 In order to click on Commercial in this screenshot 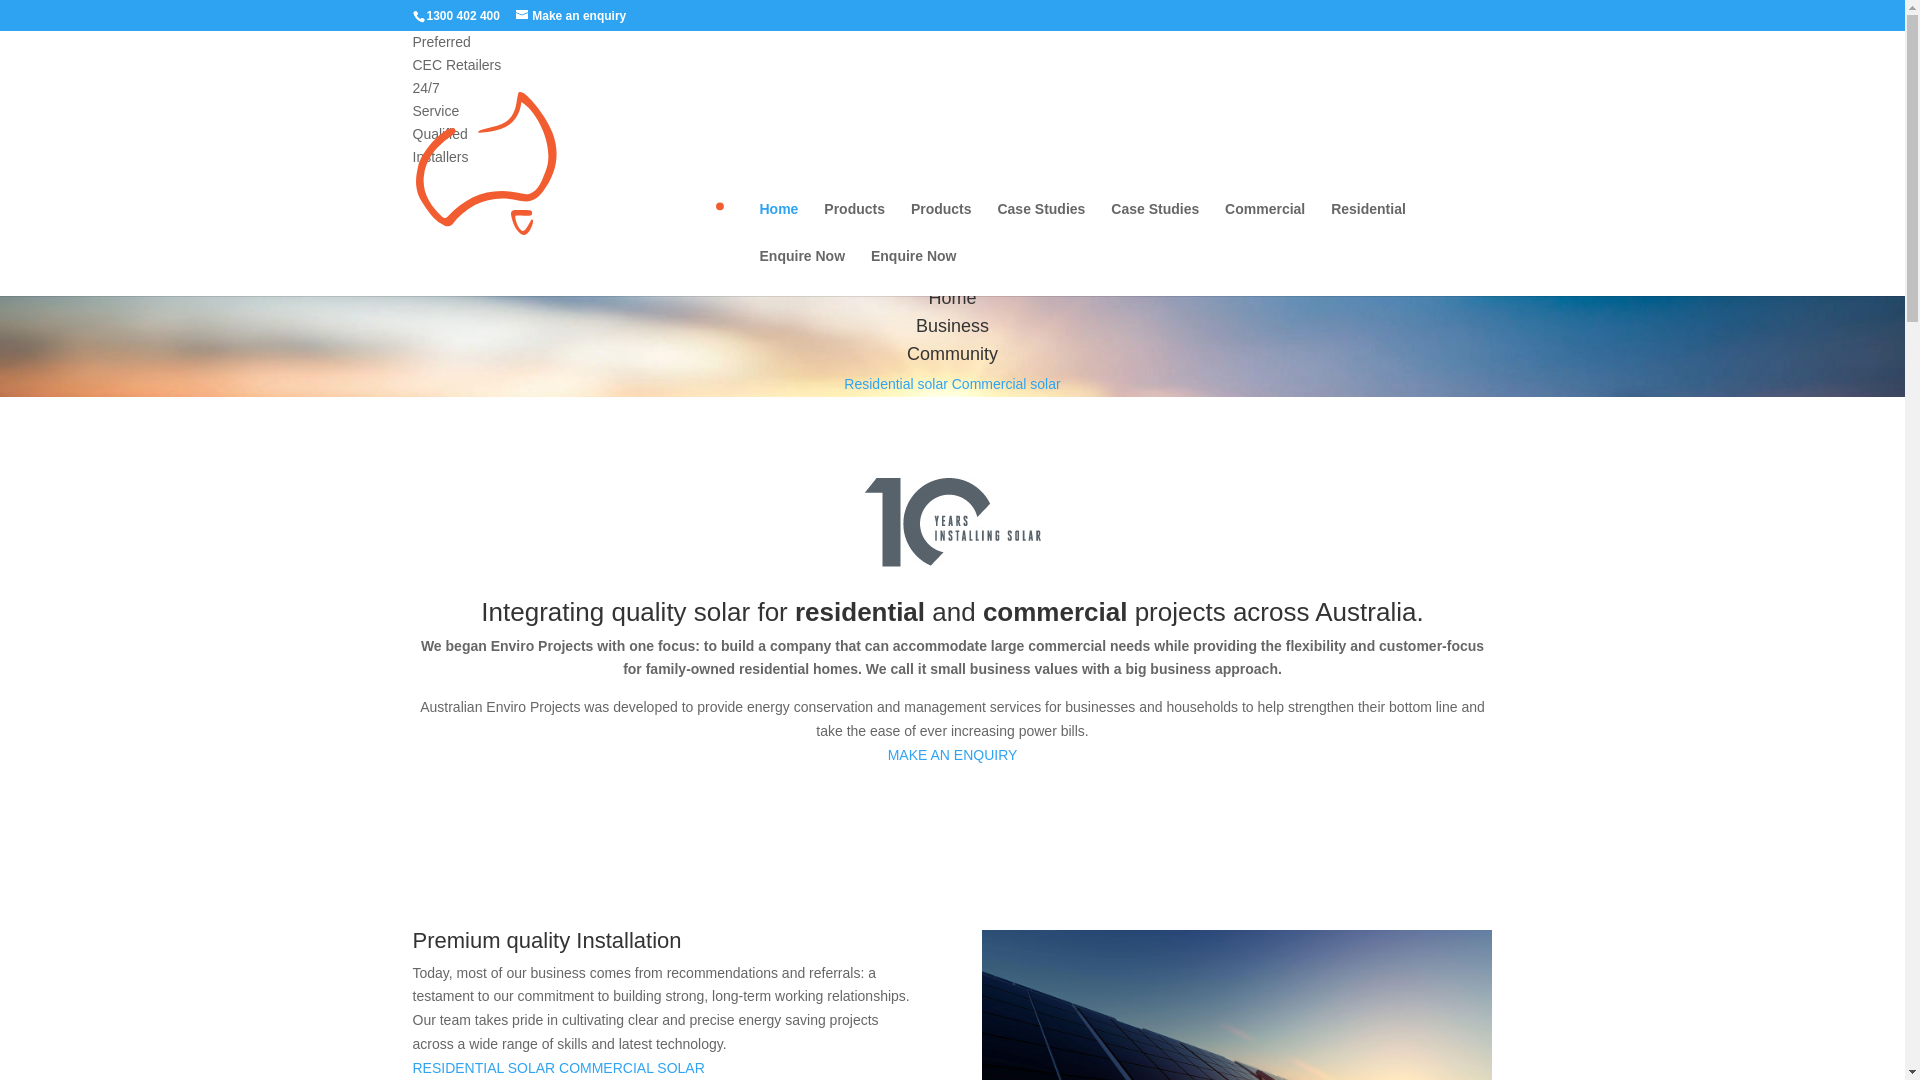, I will do `click(1265, 226)`.